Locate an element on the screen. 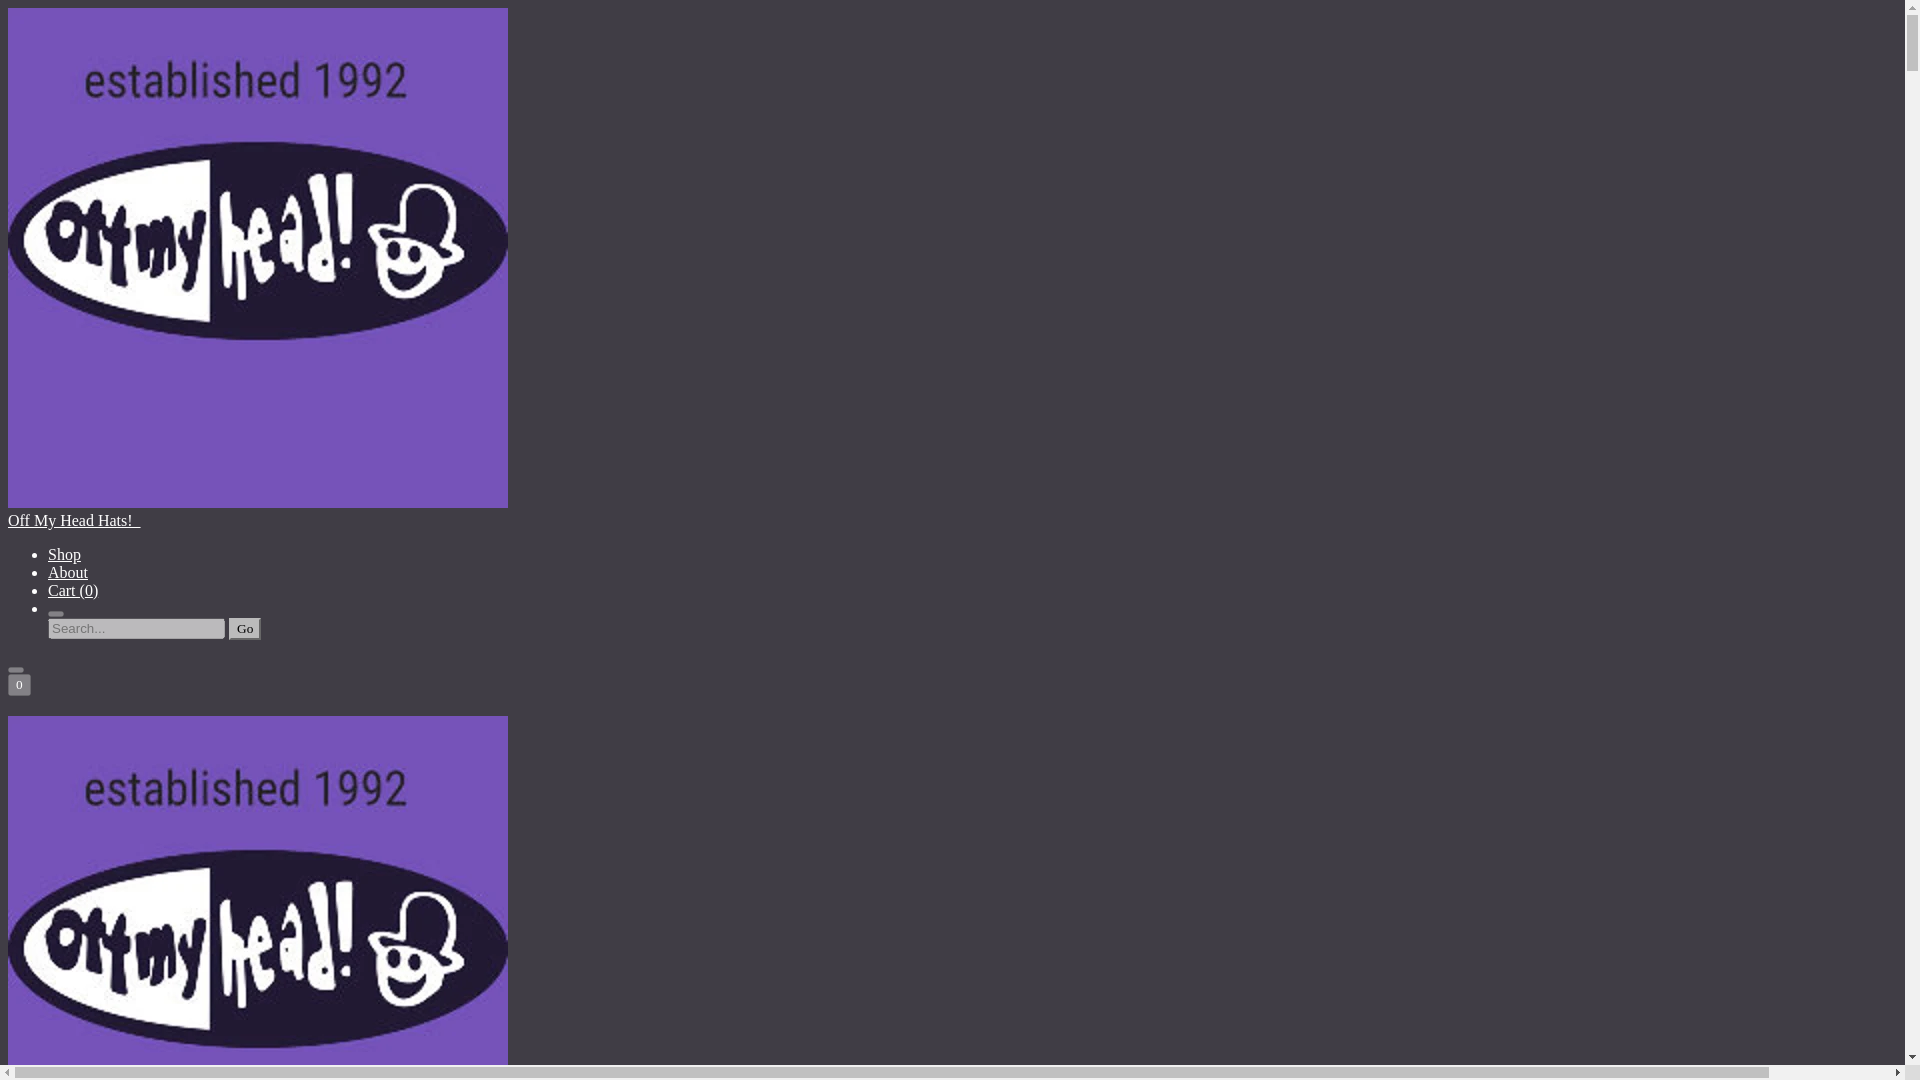 The height and width of the screenshot is (1080, 1920). 0 is located at coordinates (18, 684).